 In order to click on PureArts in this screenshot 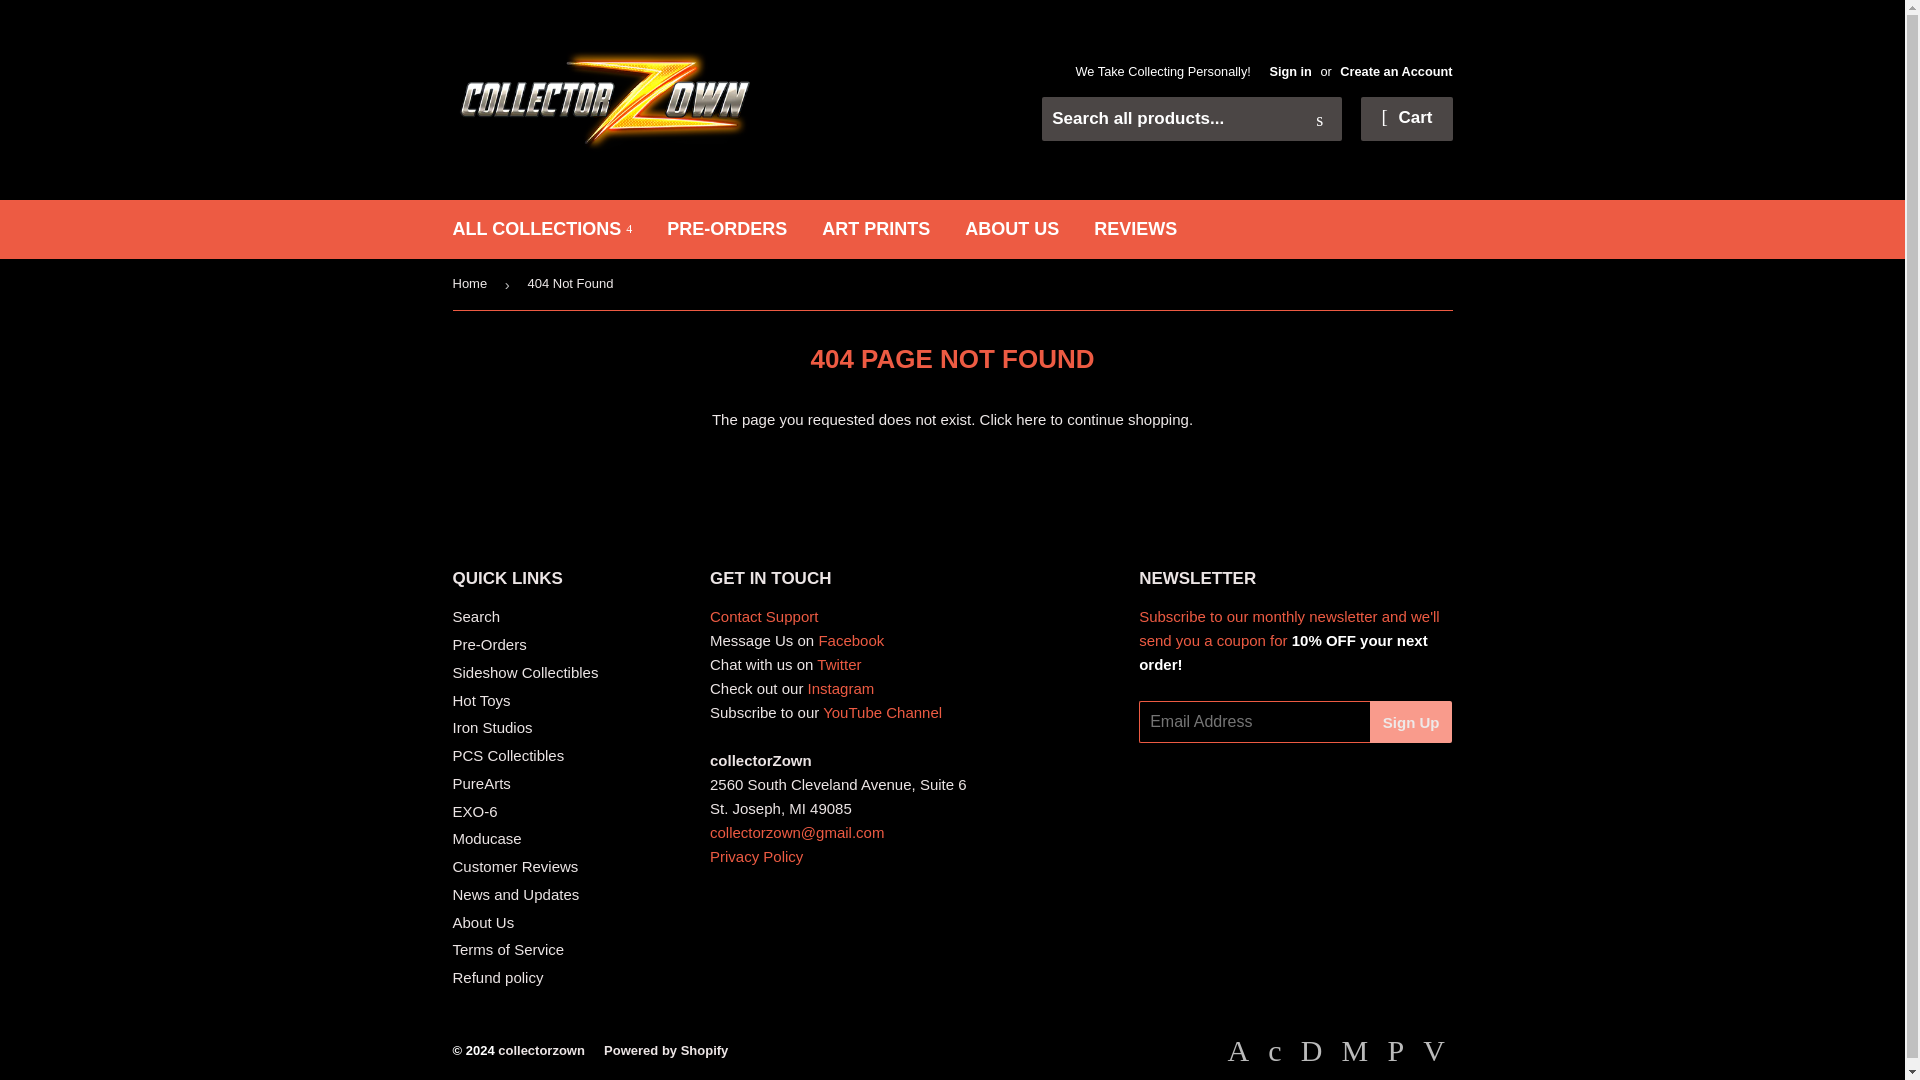, I will do `click(480, 783)`.